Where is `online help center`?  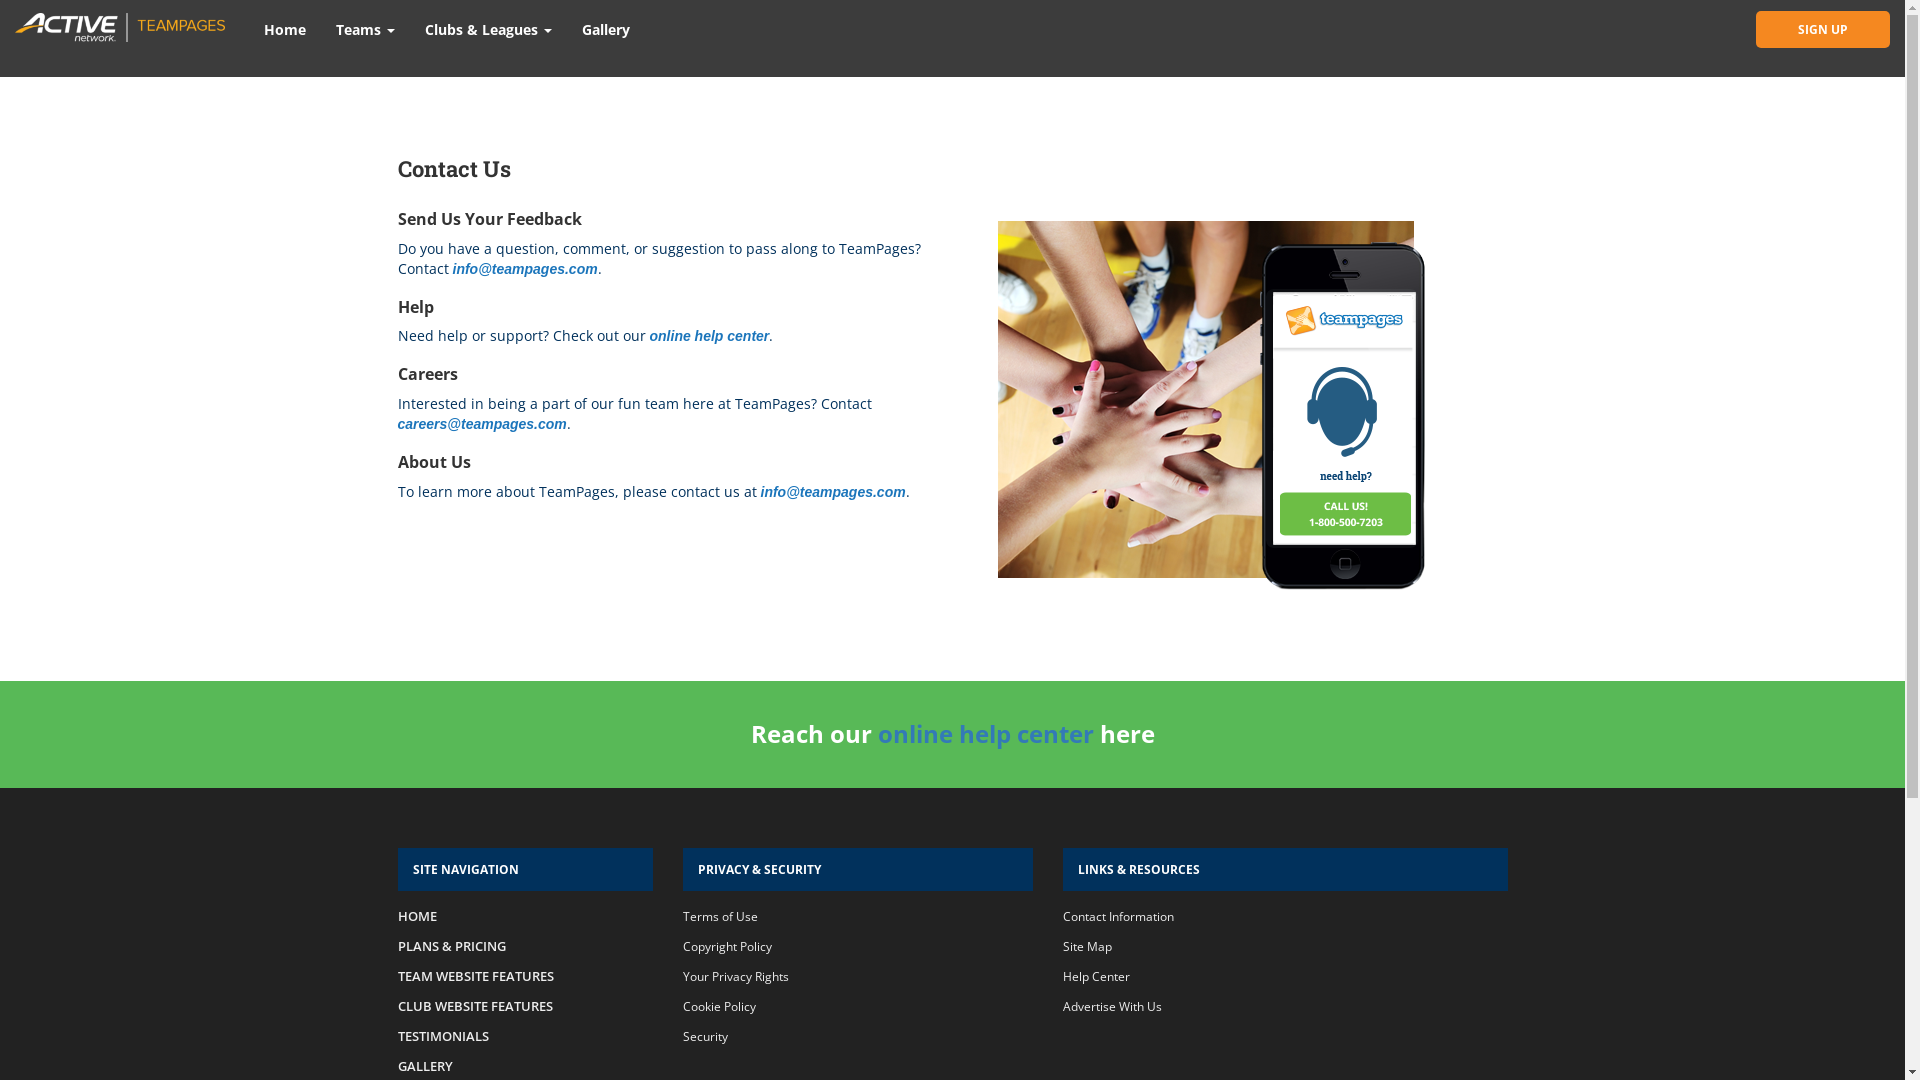
online help center is located at coordinates (710, 336).